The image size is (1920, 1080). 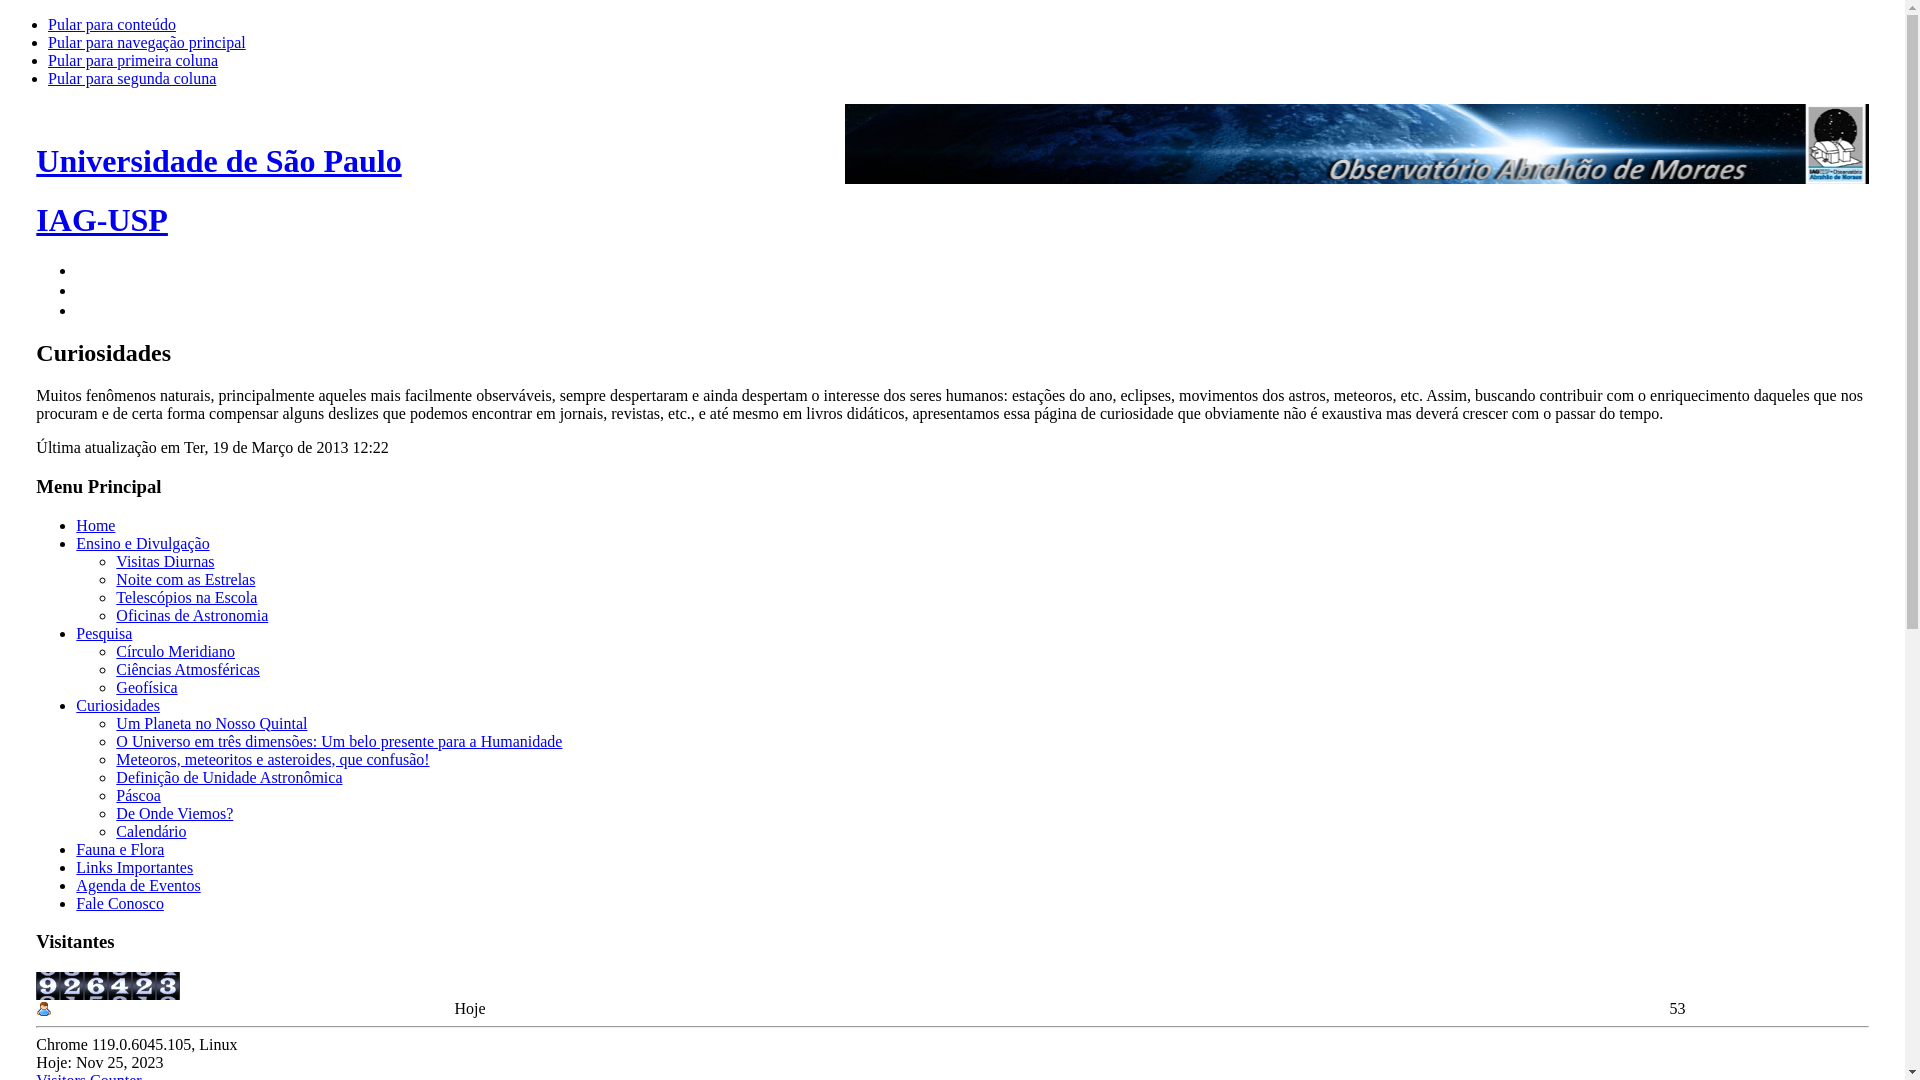 What do you see at coordinates (144, 986) in the screenshot?
I see `Vinaora Visitors Counter 2.0` at bounding box center [144, 986].